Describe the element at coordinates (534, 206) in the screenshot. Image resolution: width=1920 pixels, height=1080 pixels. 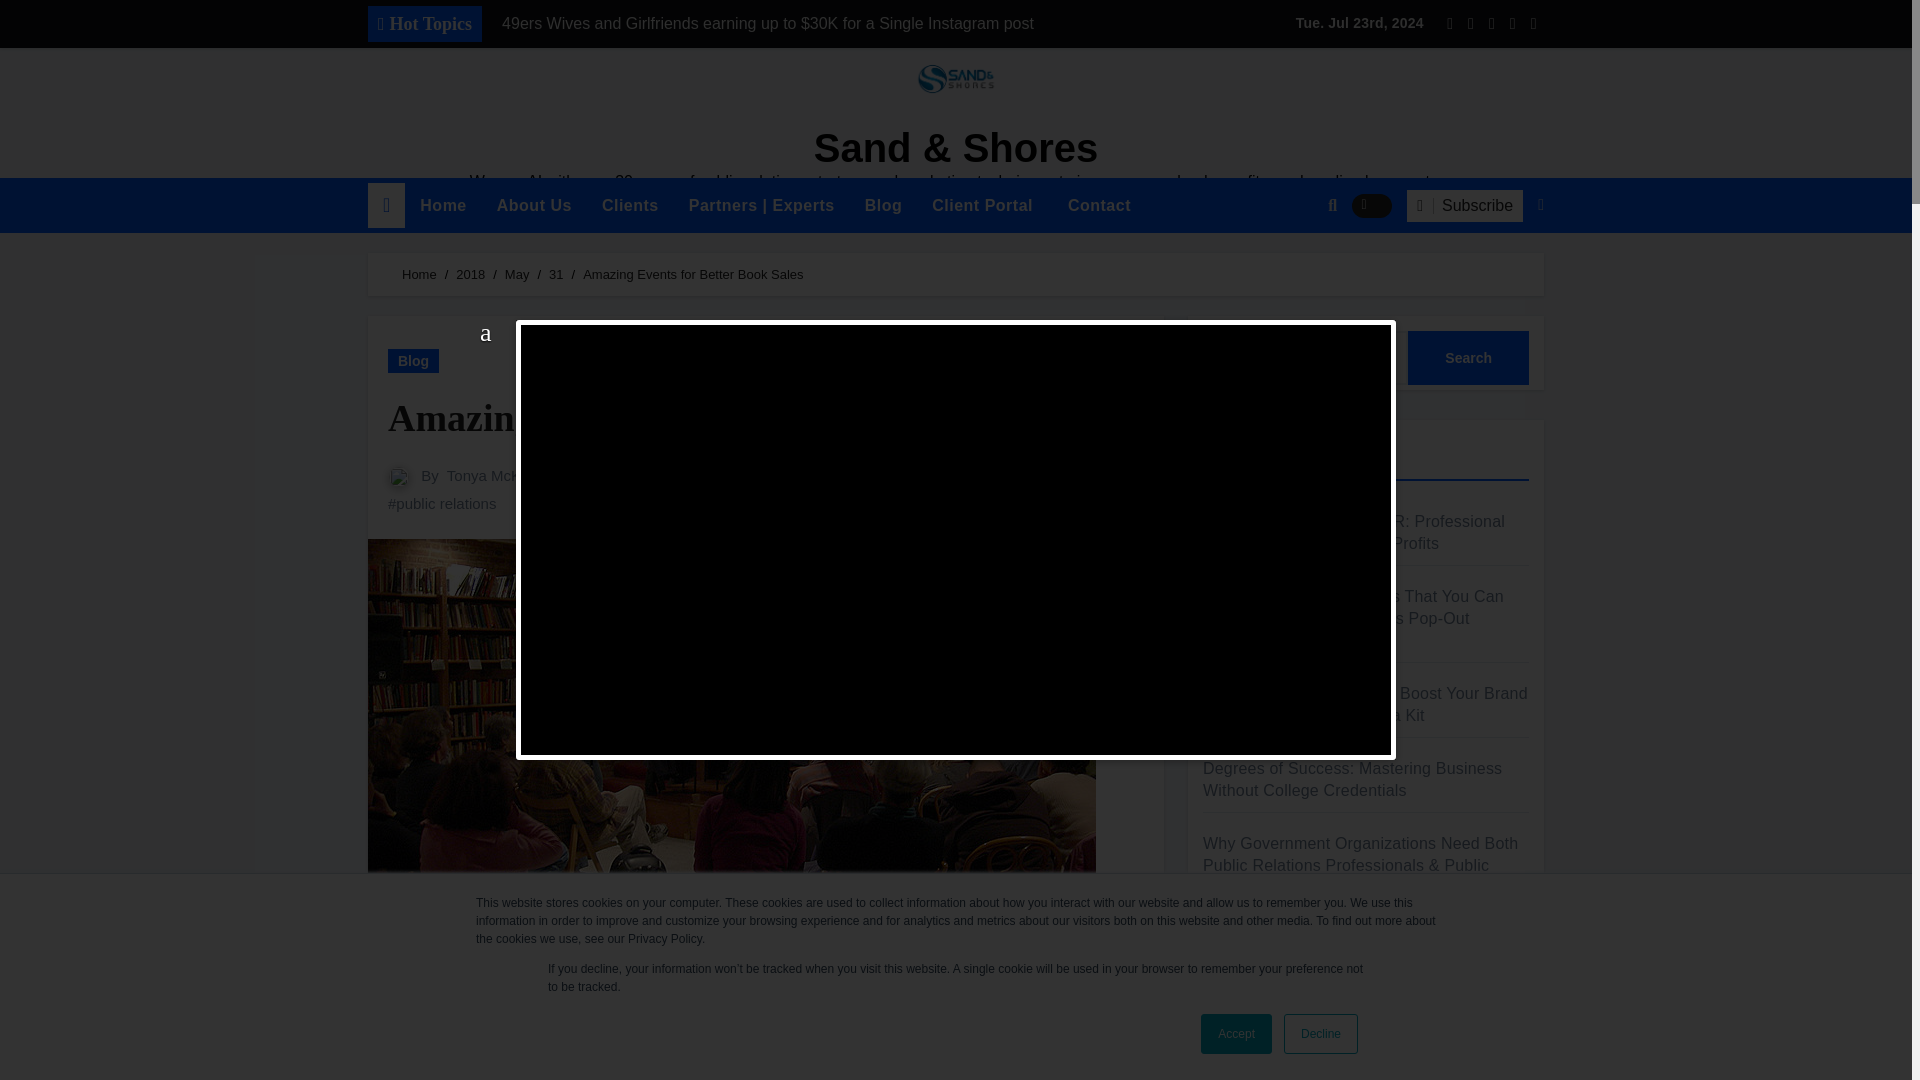
I see `About Us` at that location.